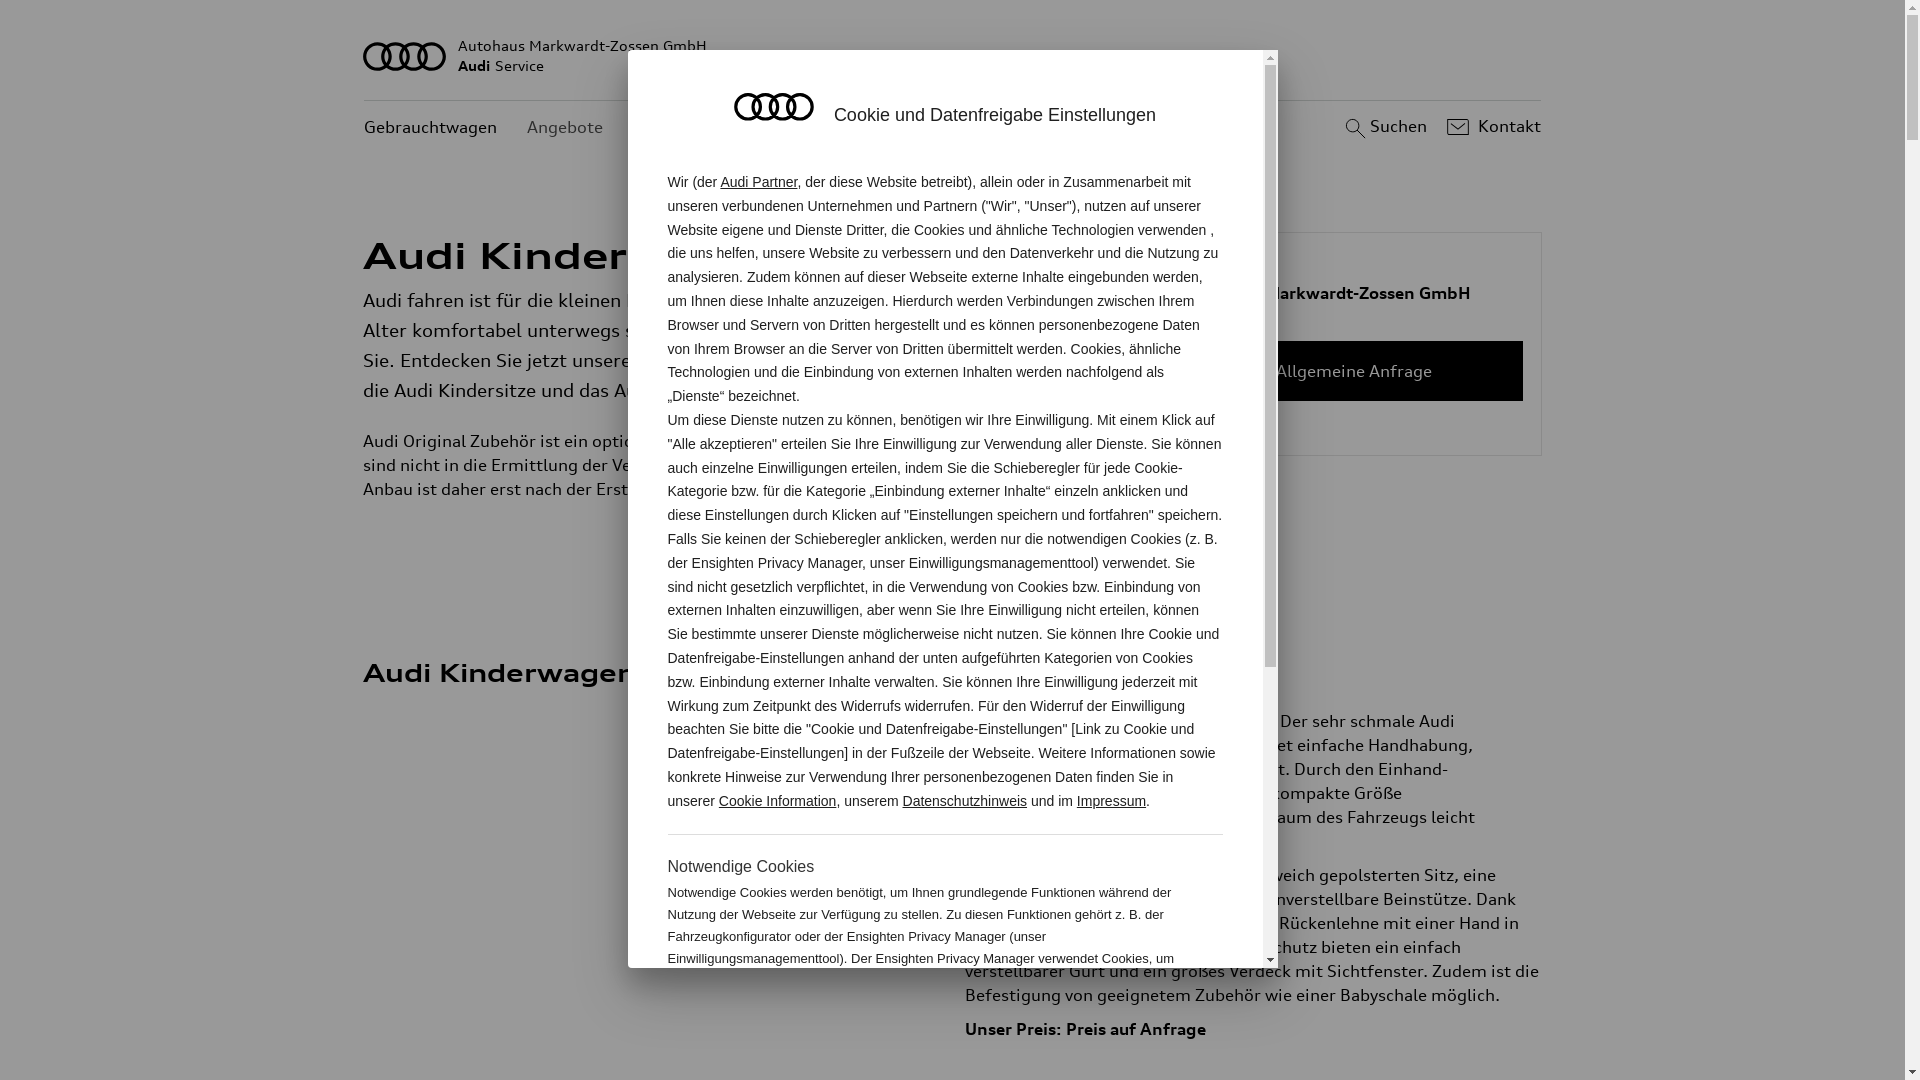  I want to click on Kontakt, so click(1492, 127).